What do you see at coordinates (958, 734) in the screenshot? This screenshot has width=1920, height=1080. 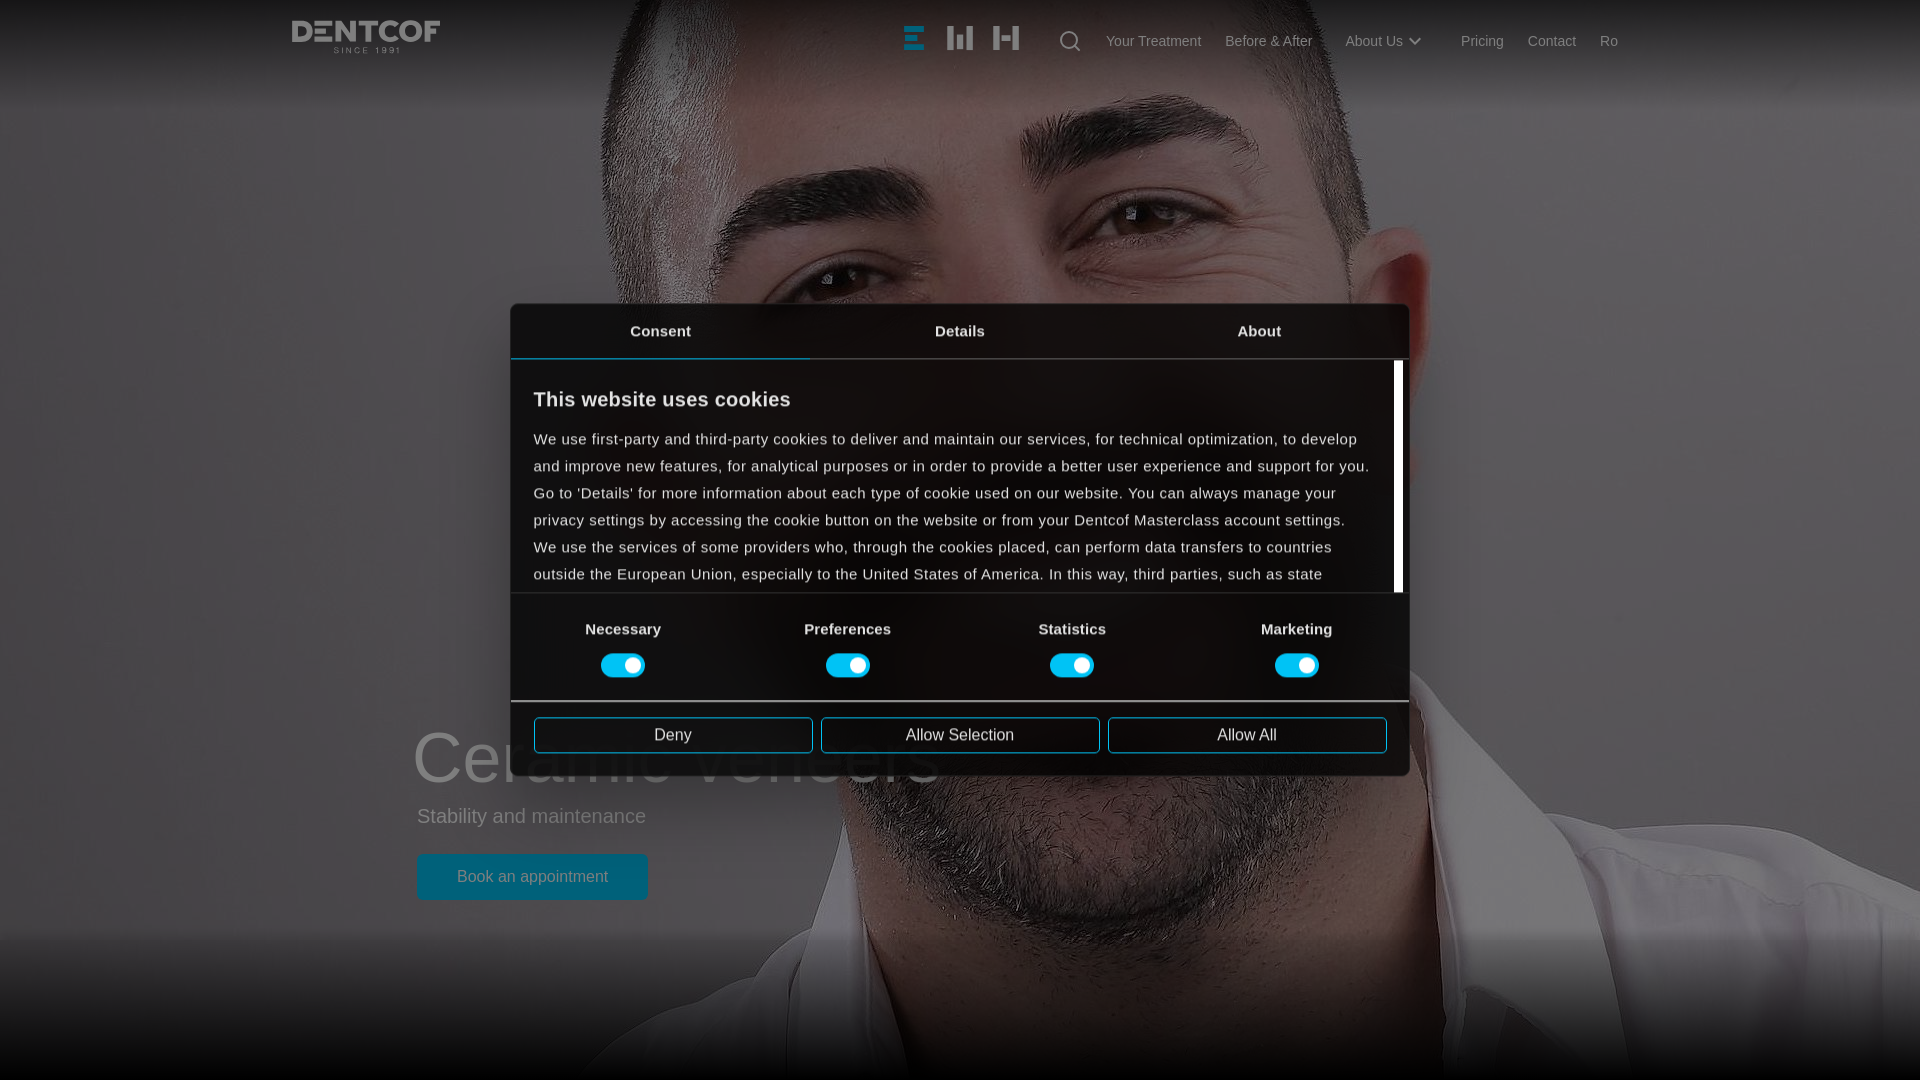 I see `Allow Selection` at bounding box center [958, 734].